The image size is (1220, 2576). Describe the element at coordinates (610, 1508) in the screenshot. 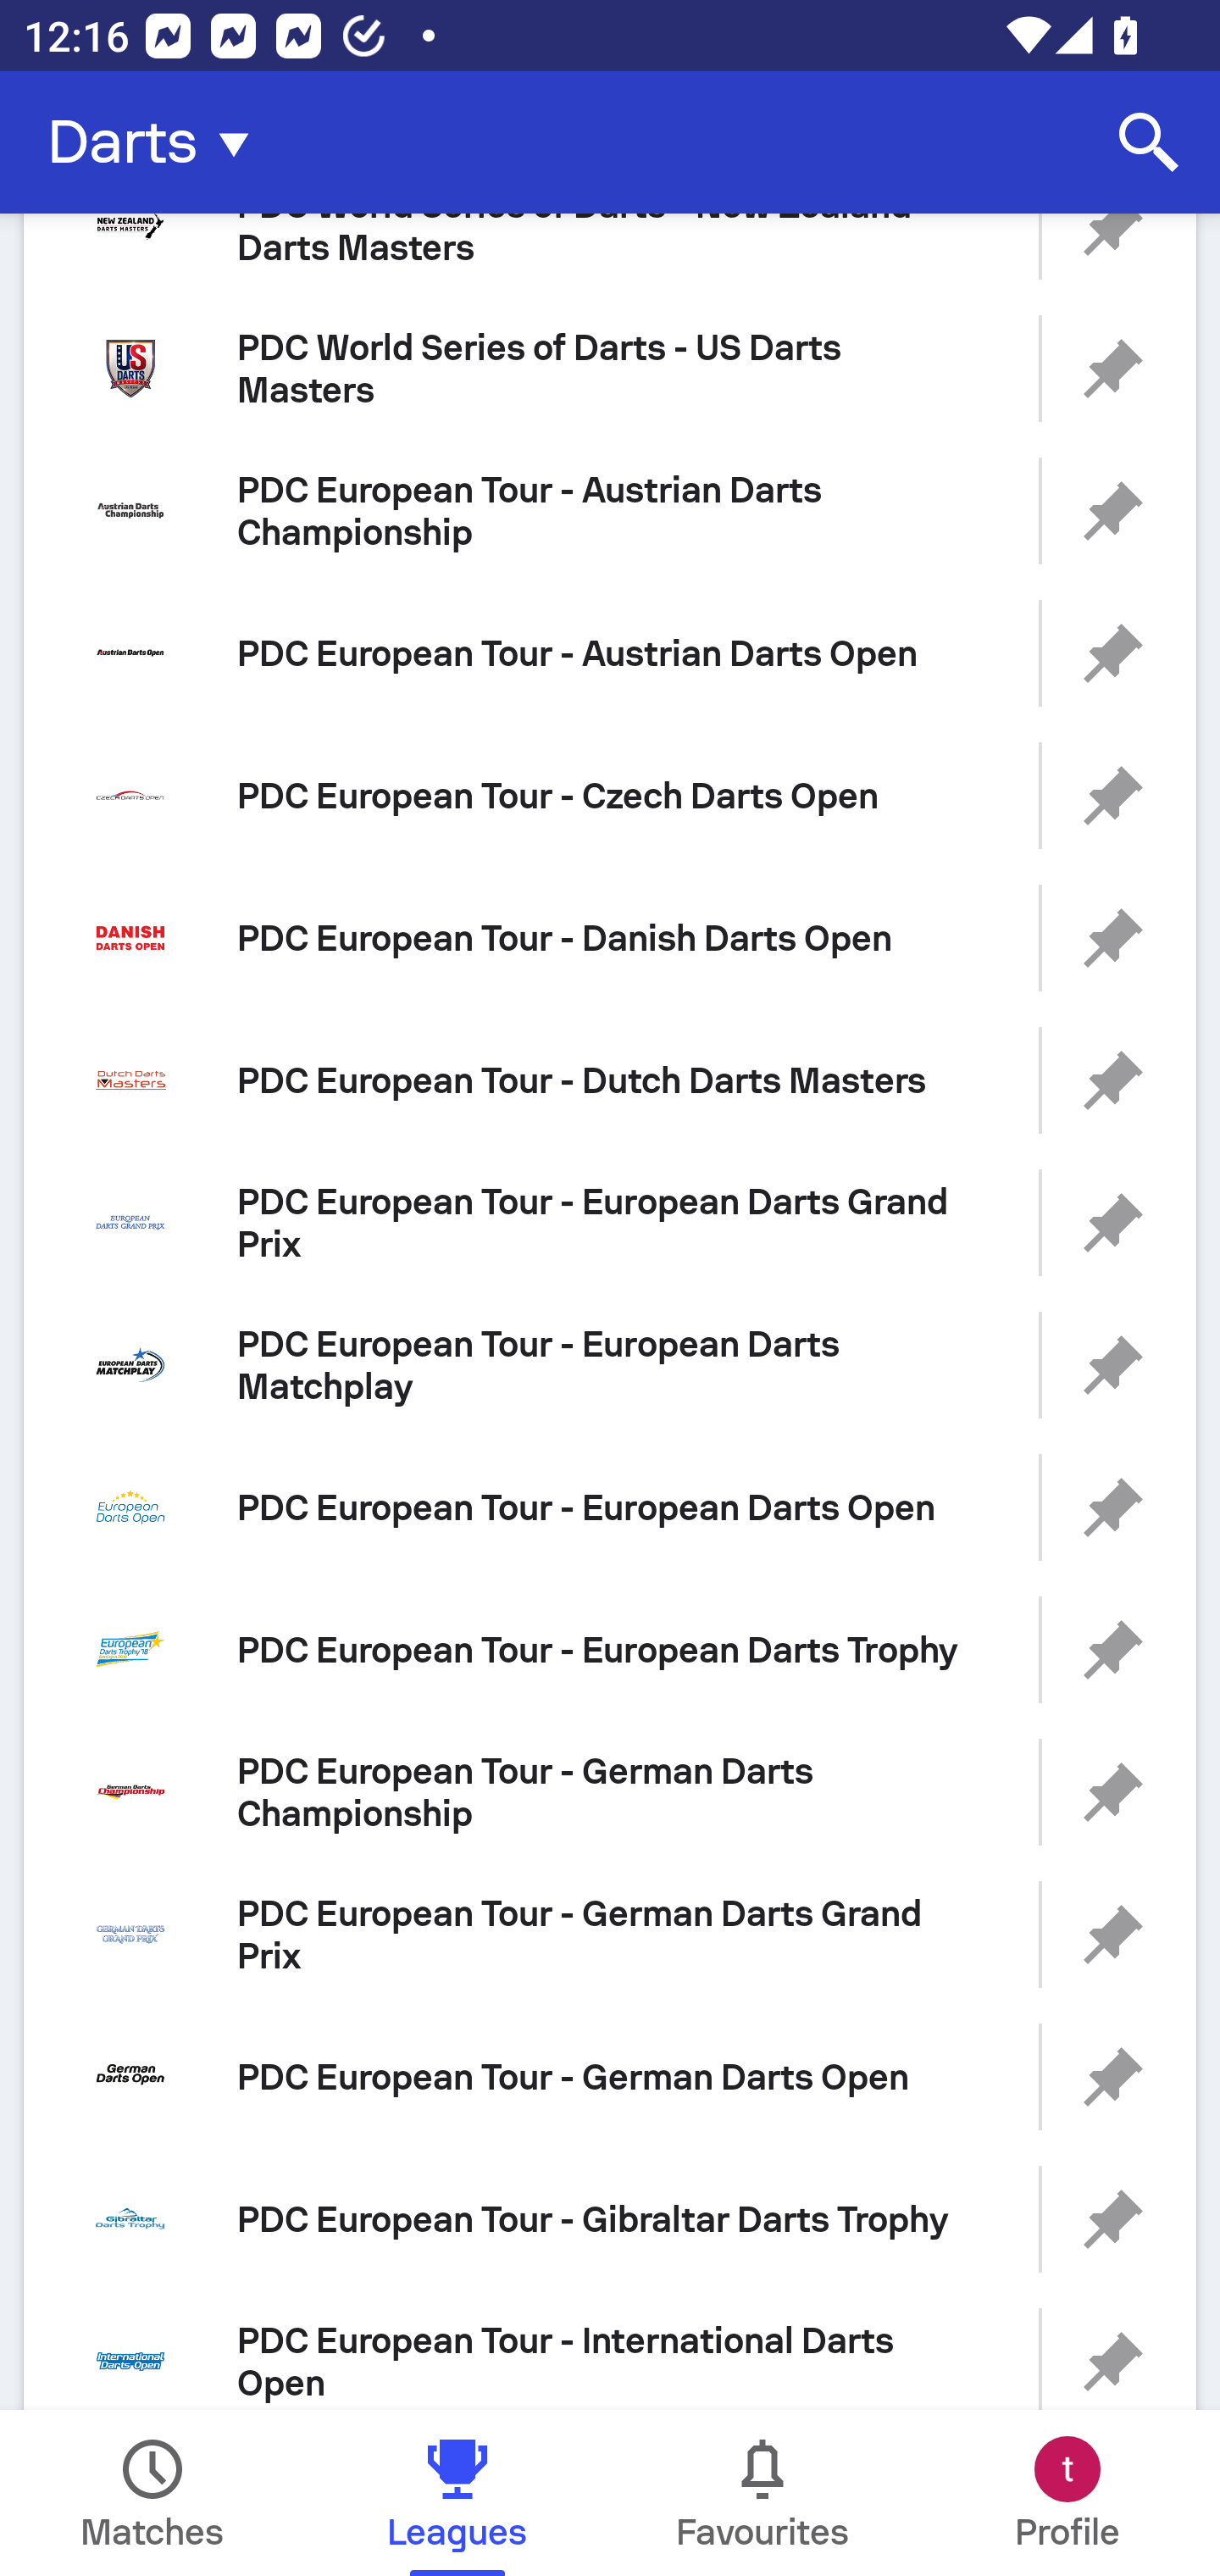

I see `PDC European Tour - European Darts Open` at that location.